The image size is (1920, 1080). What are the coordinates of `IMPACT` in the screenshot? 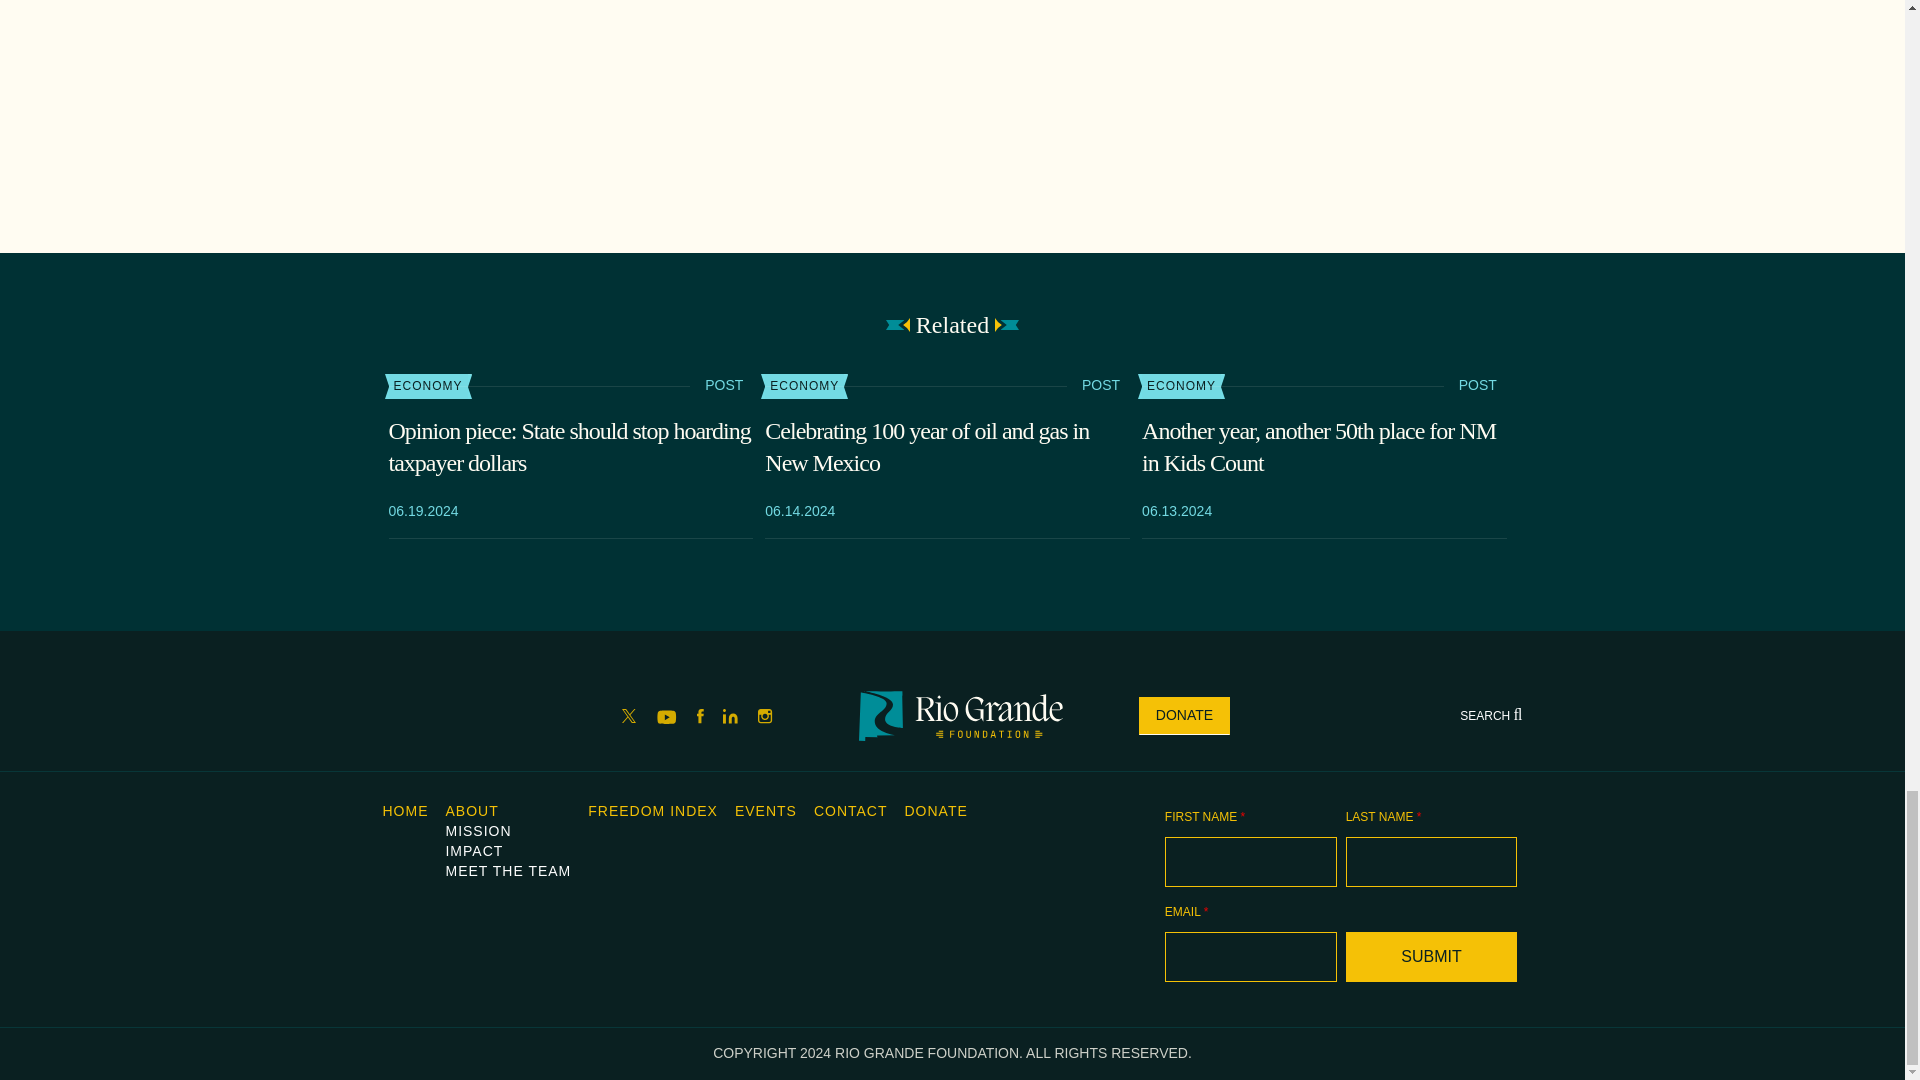 It's located at (474, 850).